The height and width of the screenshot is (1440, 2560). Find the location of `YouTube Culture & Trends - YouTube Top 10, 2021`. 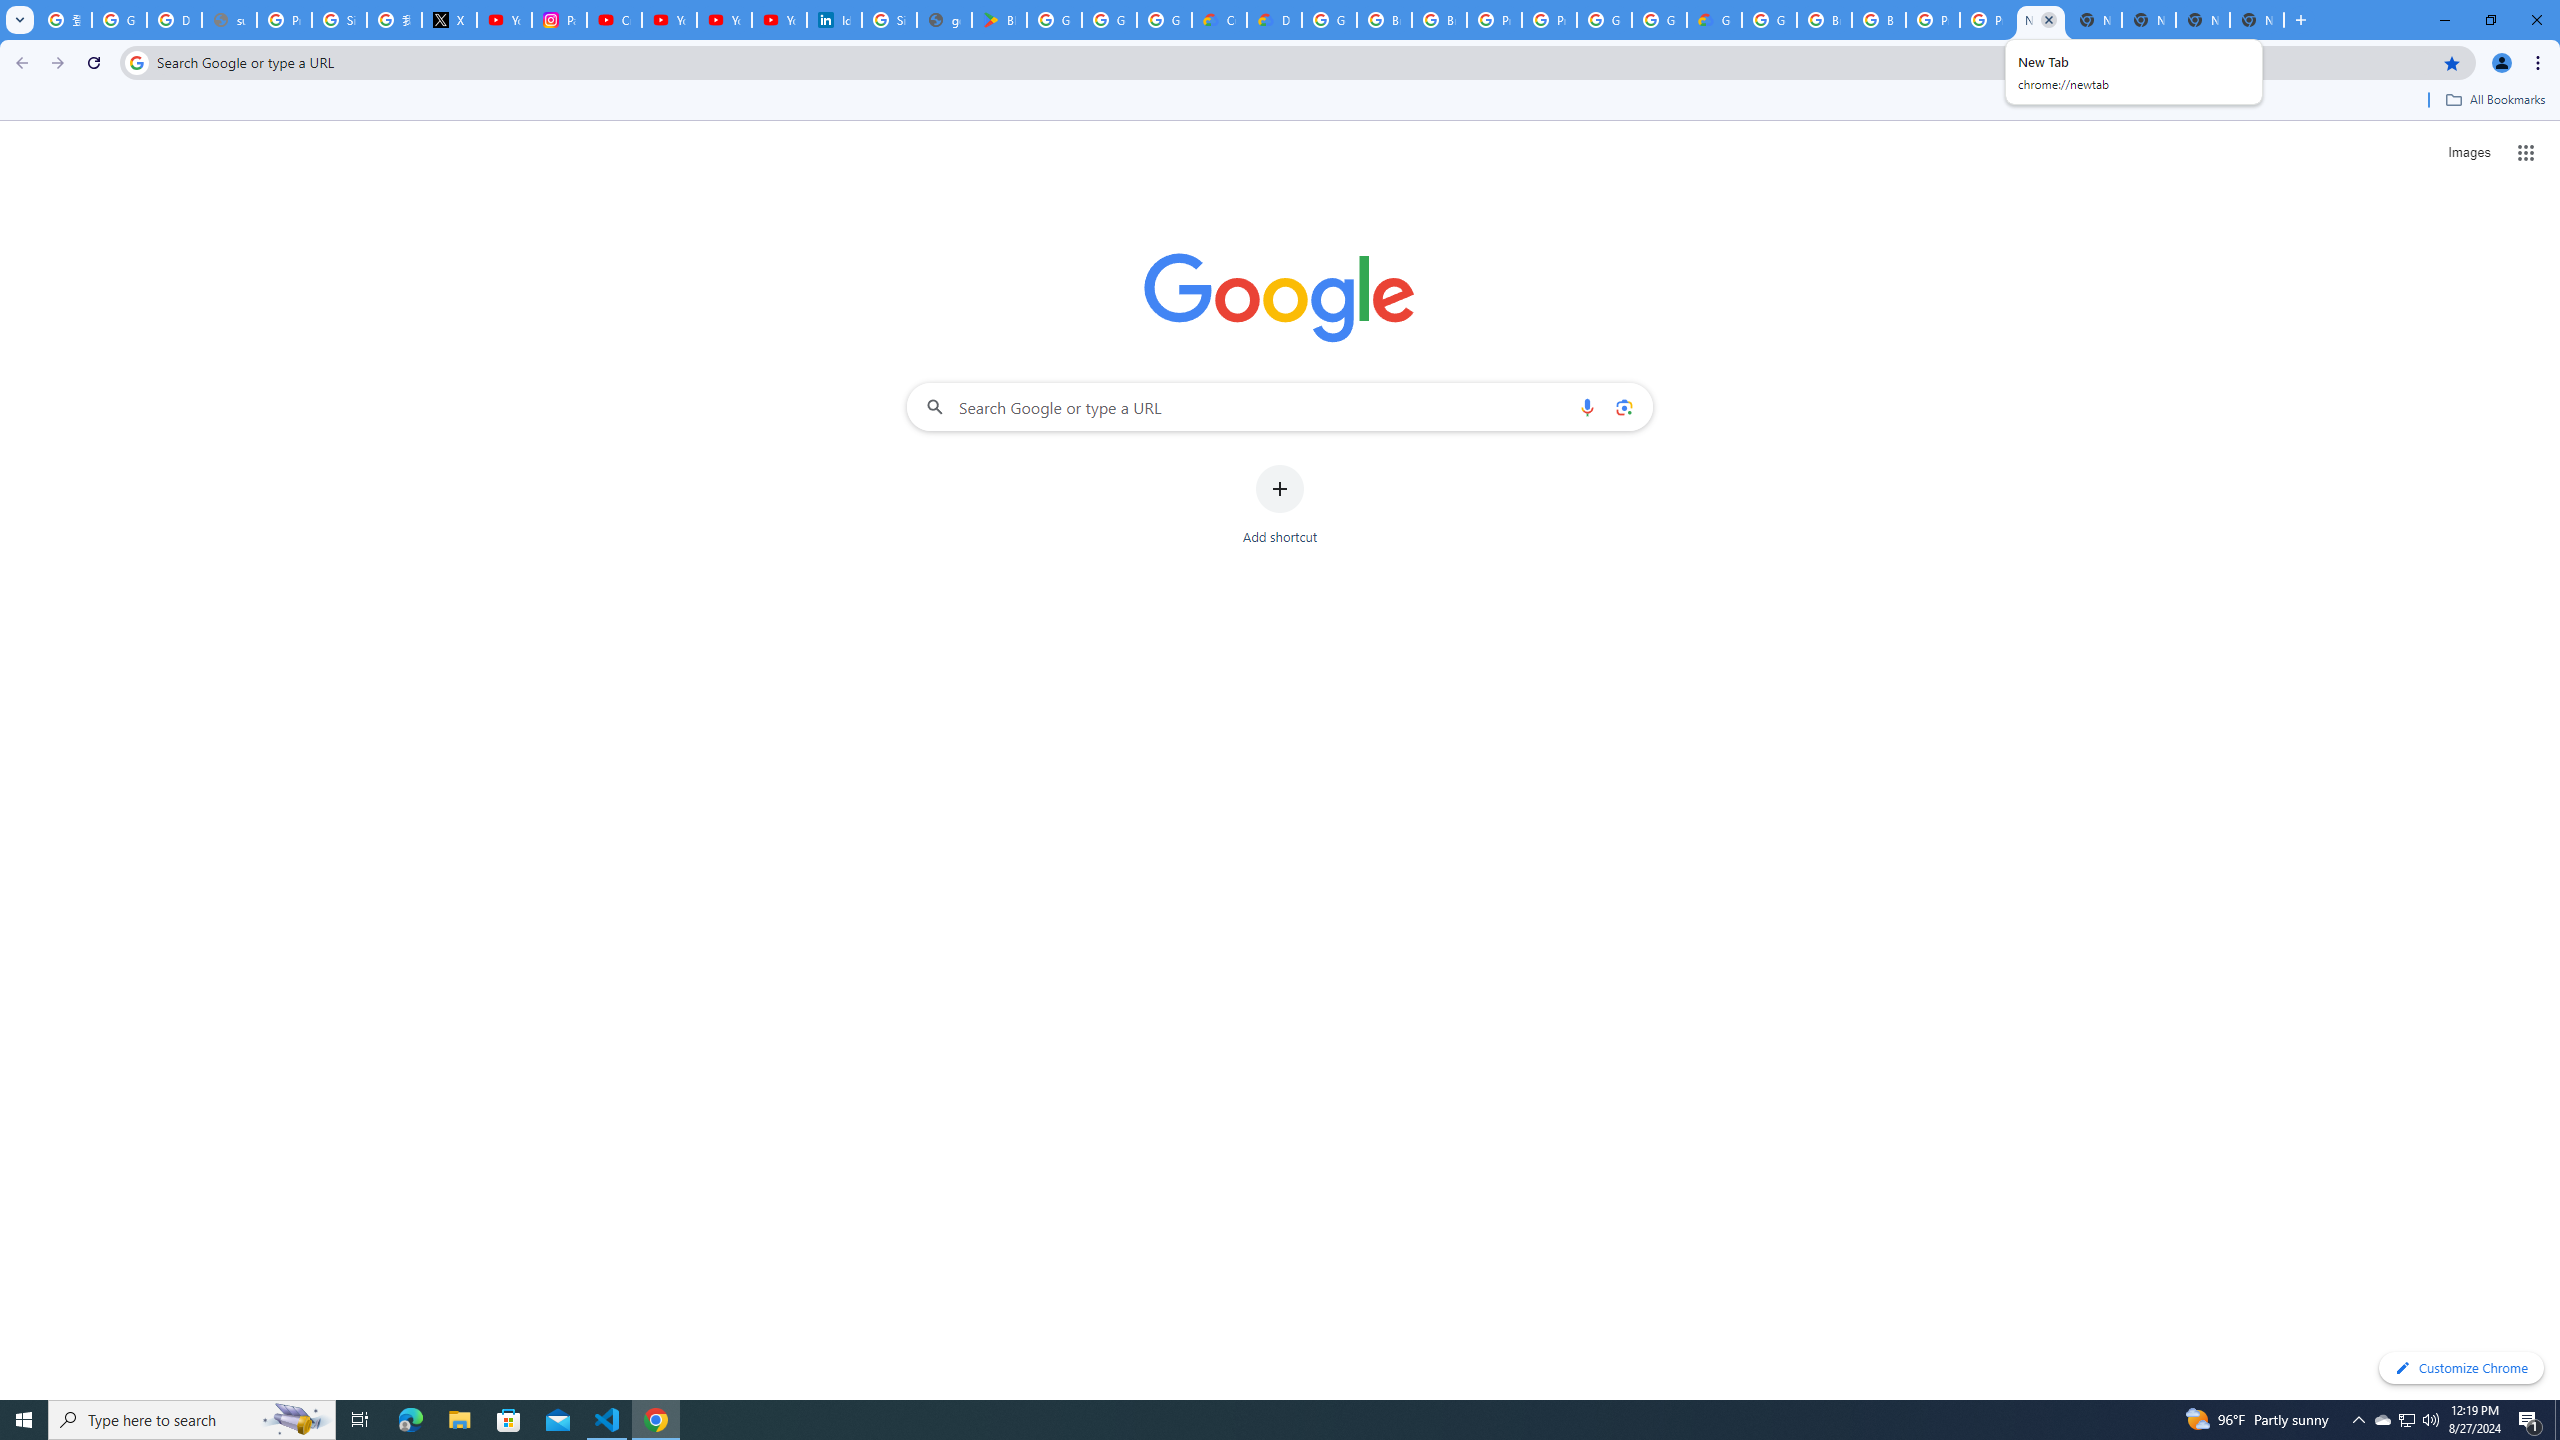

YouTube Culture & Trends - YouTube Top 10, 2021 is located at coordinates (724, 20).